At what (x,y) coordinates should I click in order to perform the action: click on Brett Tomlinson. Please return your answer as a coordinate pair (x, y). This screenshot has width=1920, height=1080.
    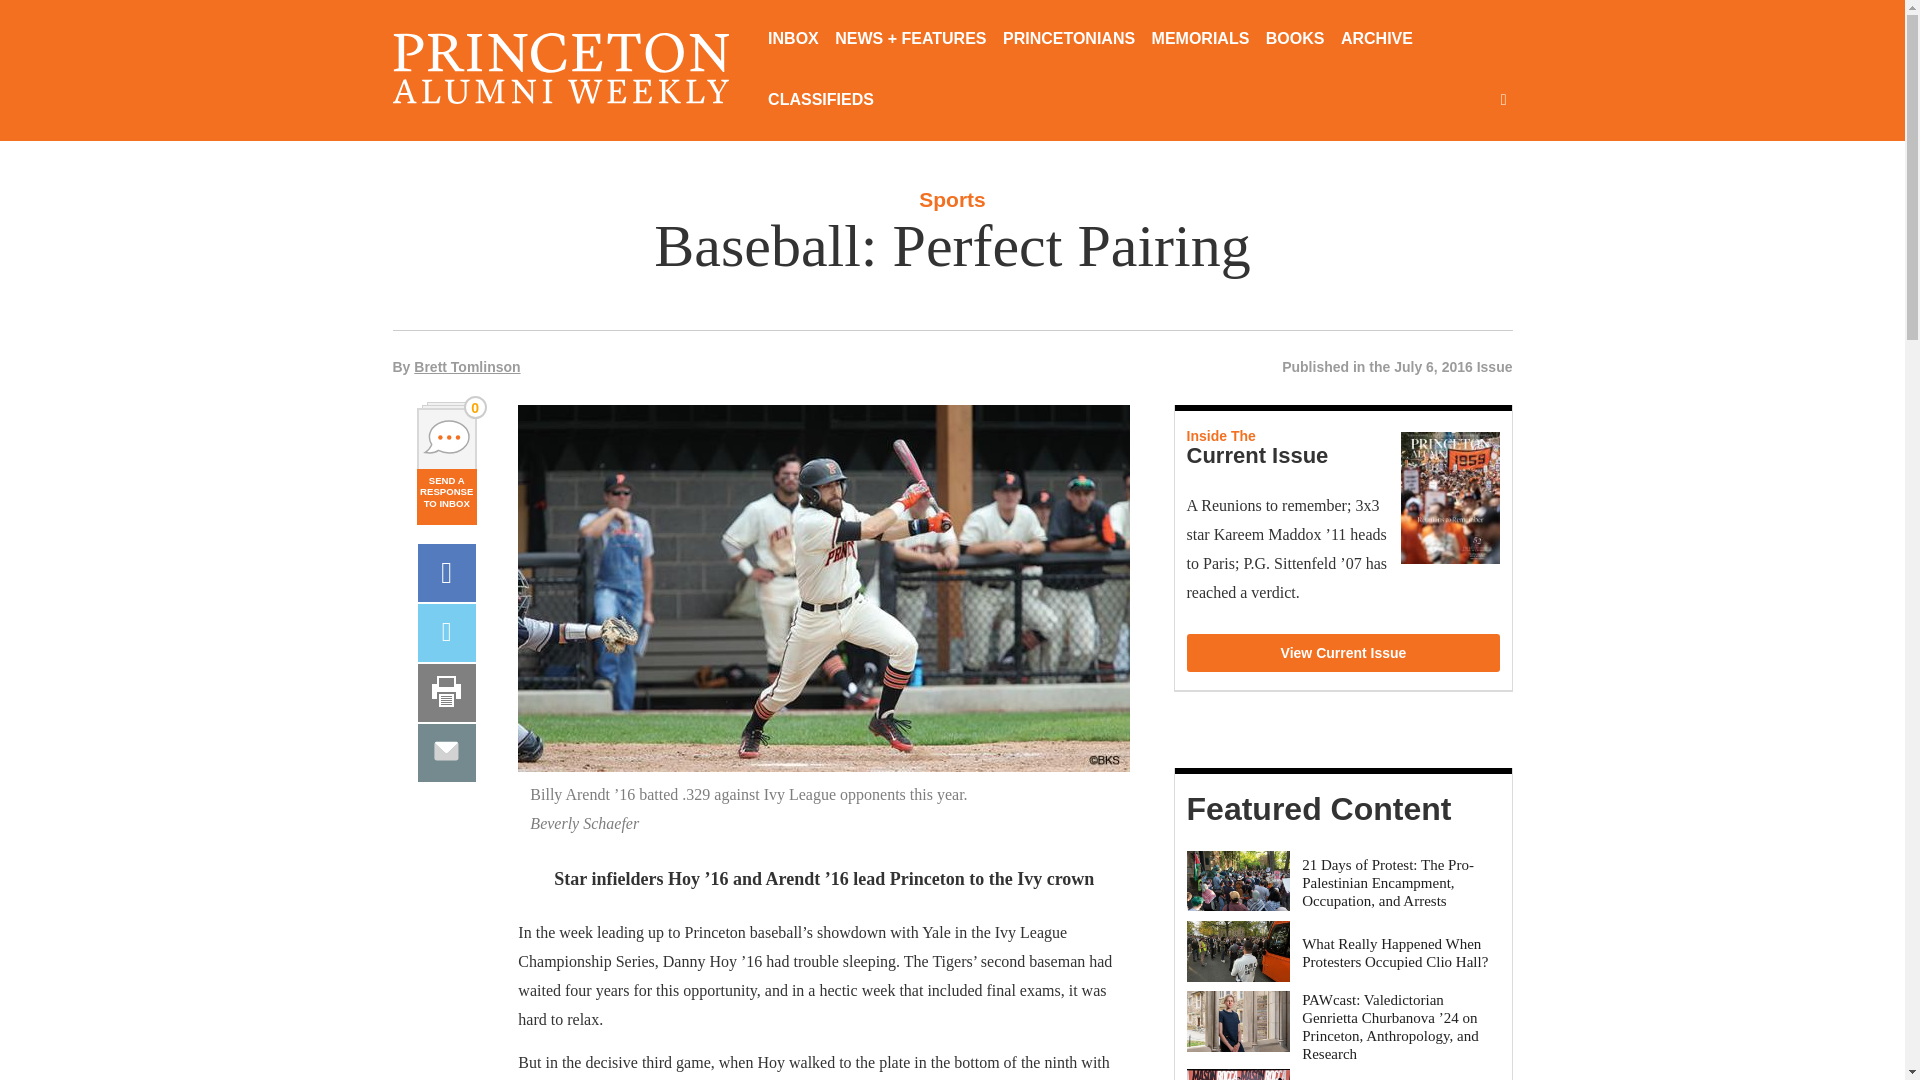
    Looking at the image, I should click on (467, 366).